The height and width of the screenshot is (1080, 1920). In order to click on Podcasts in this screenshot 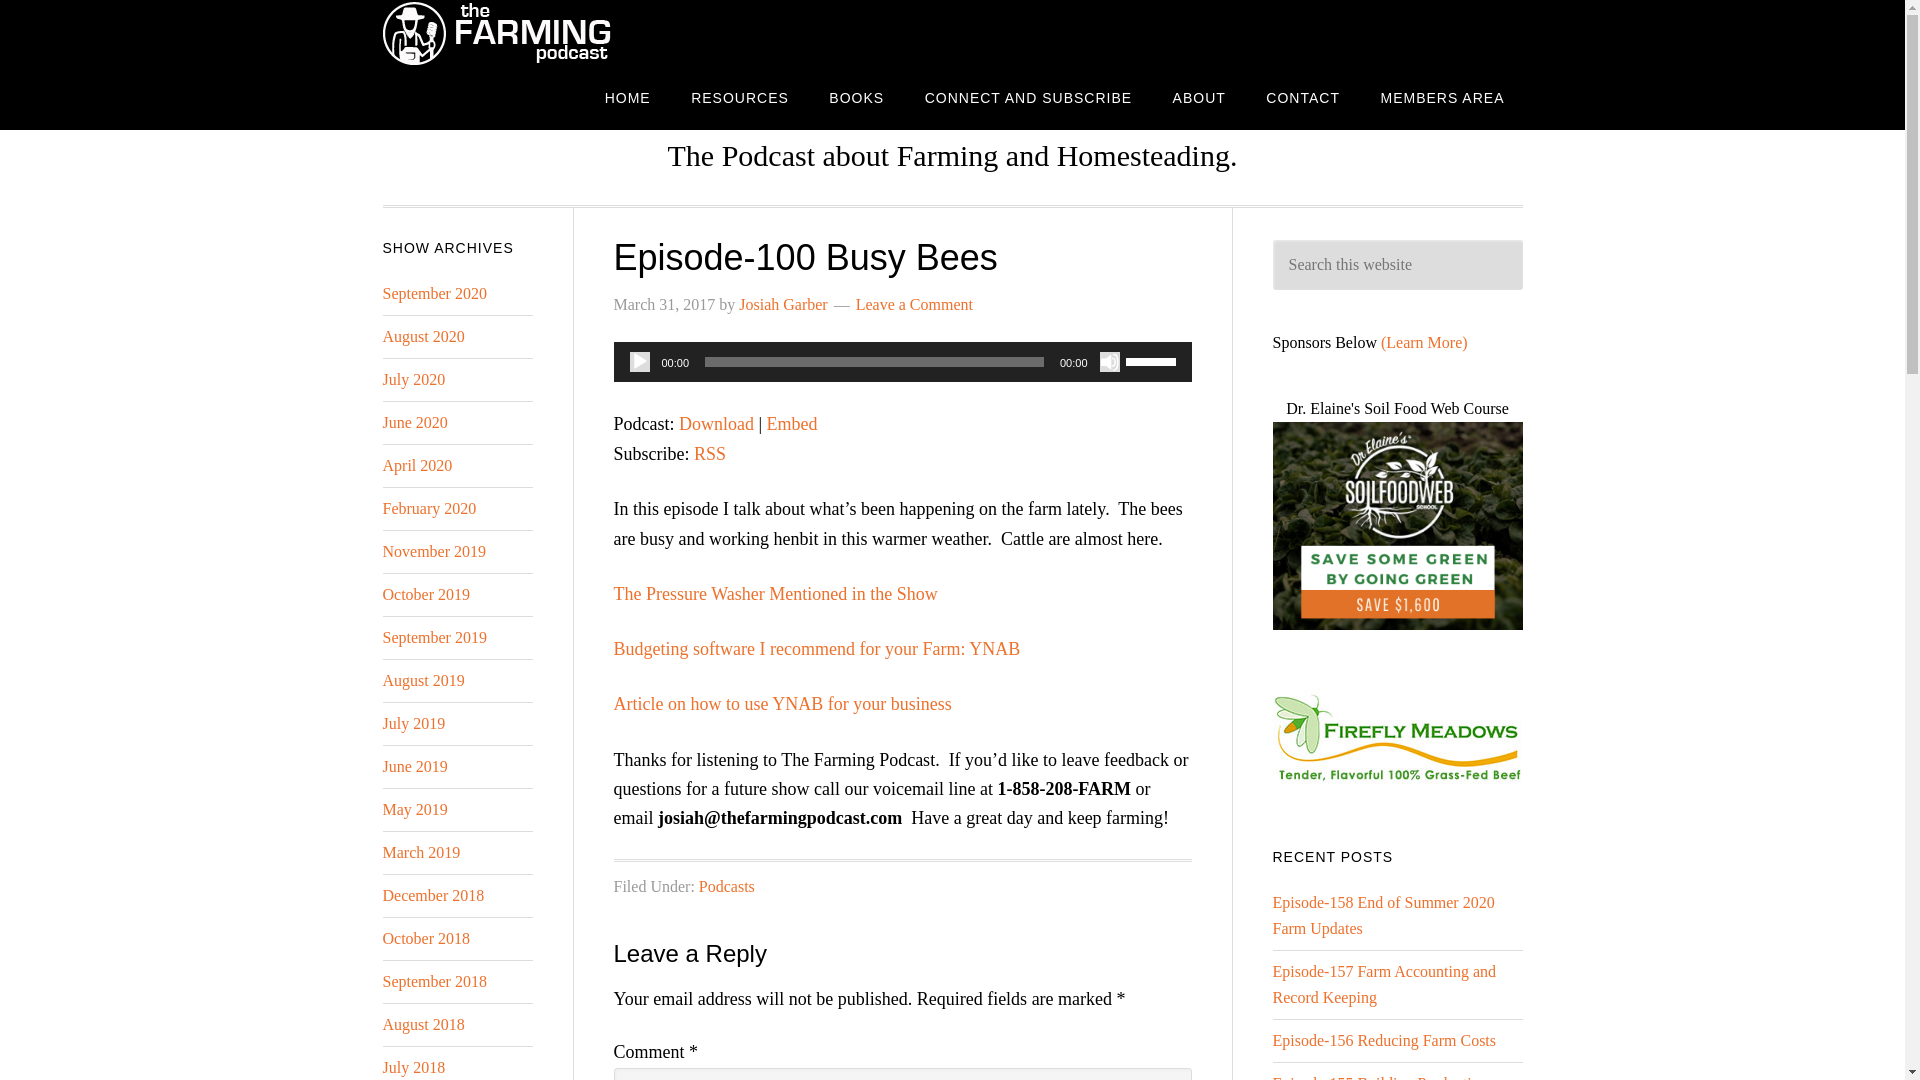, I will do `click(726, 886)`.